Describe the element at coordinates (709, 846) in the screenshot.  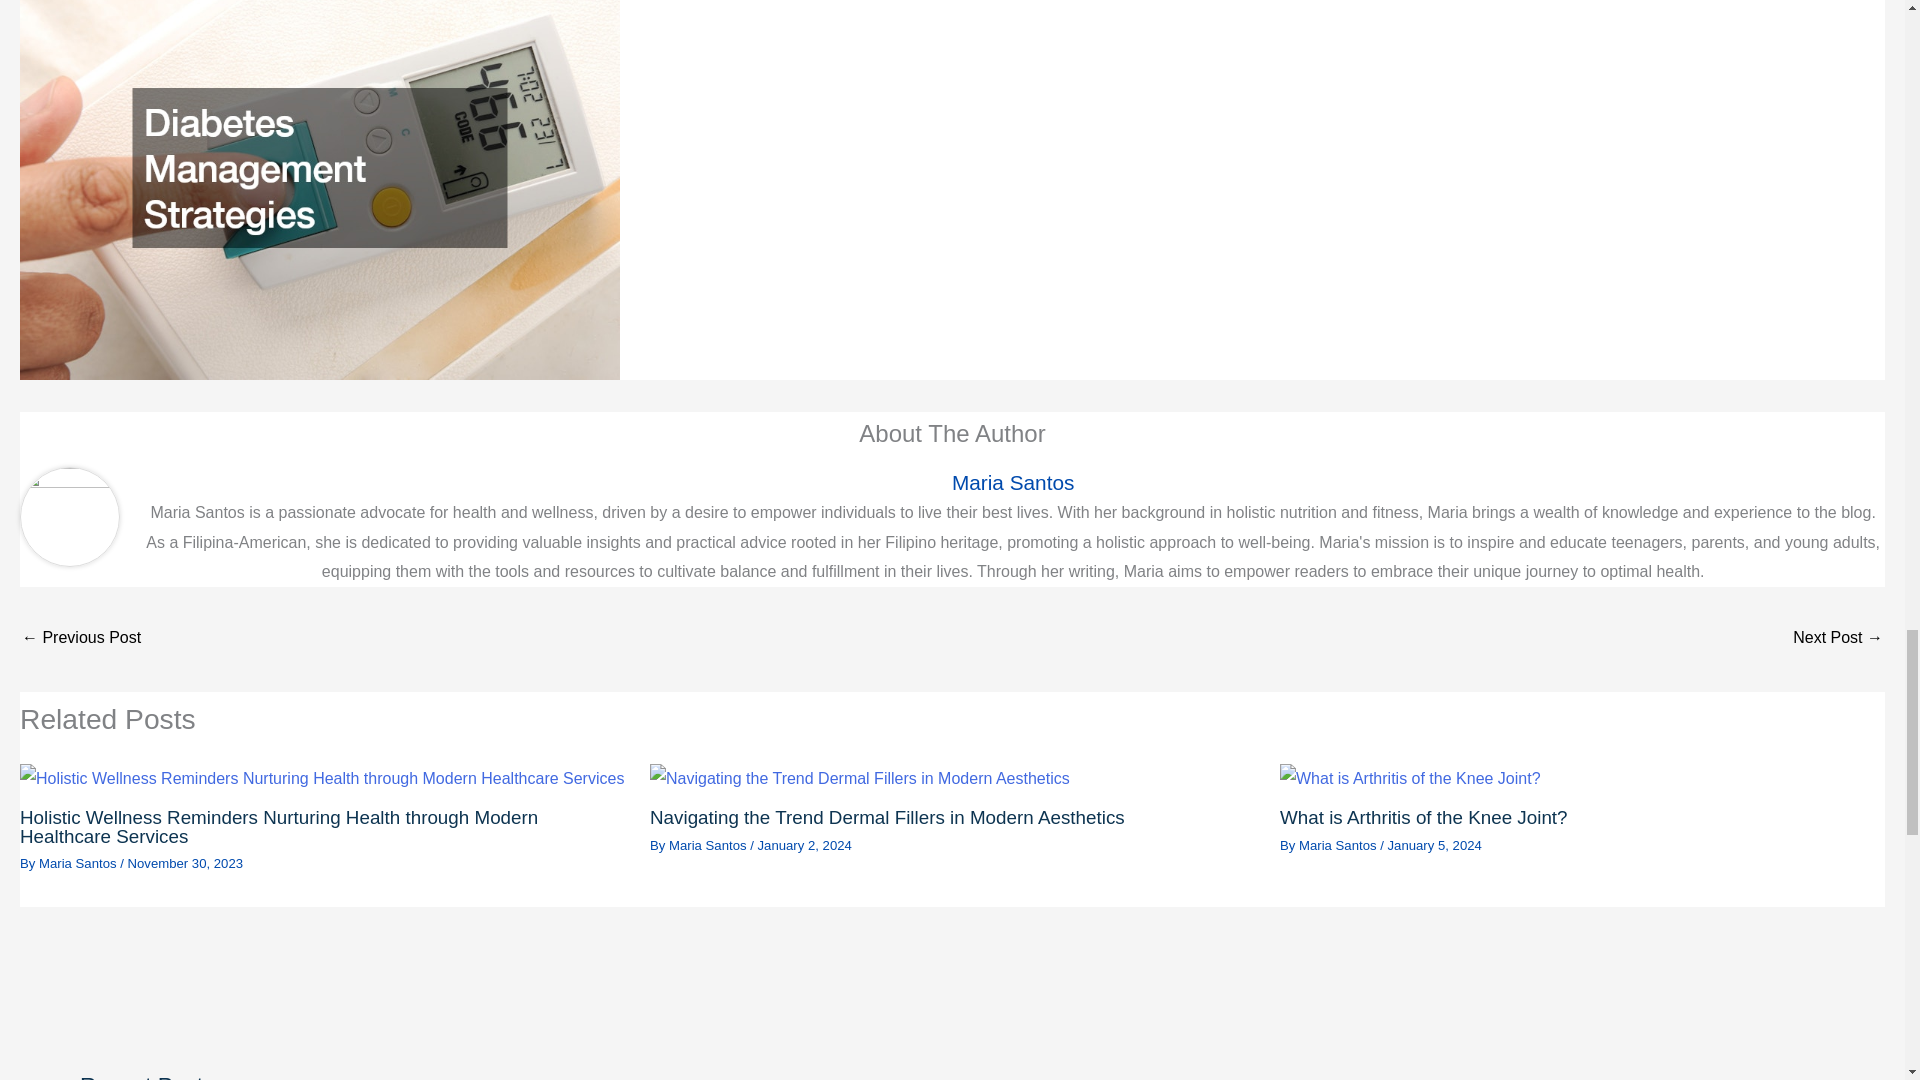
I see `Maria Santos` at that location.